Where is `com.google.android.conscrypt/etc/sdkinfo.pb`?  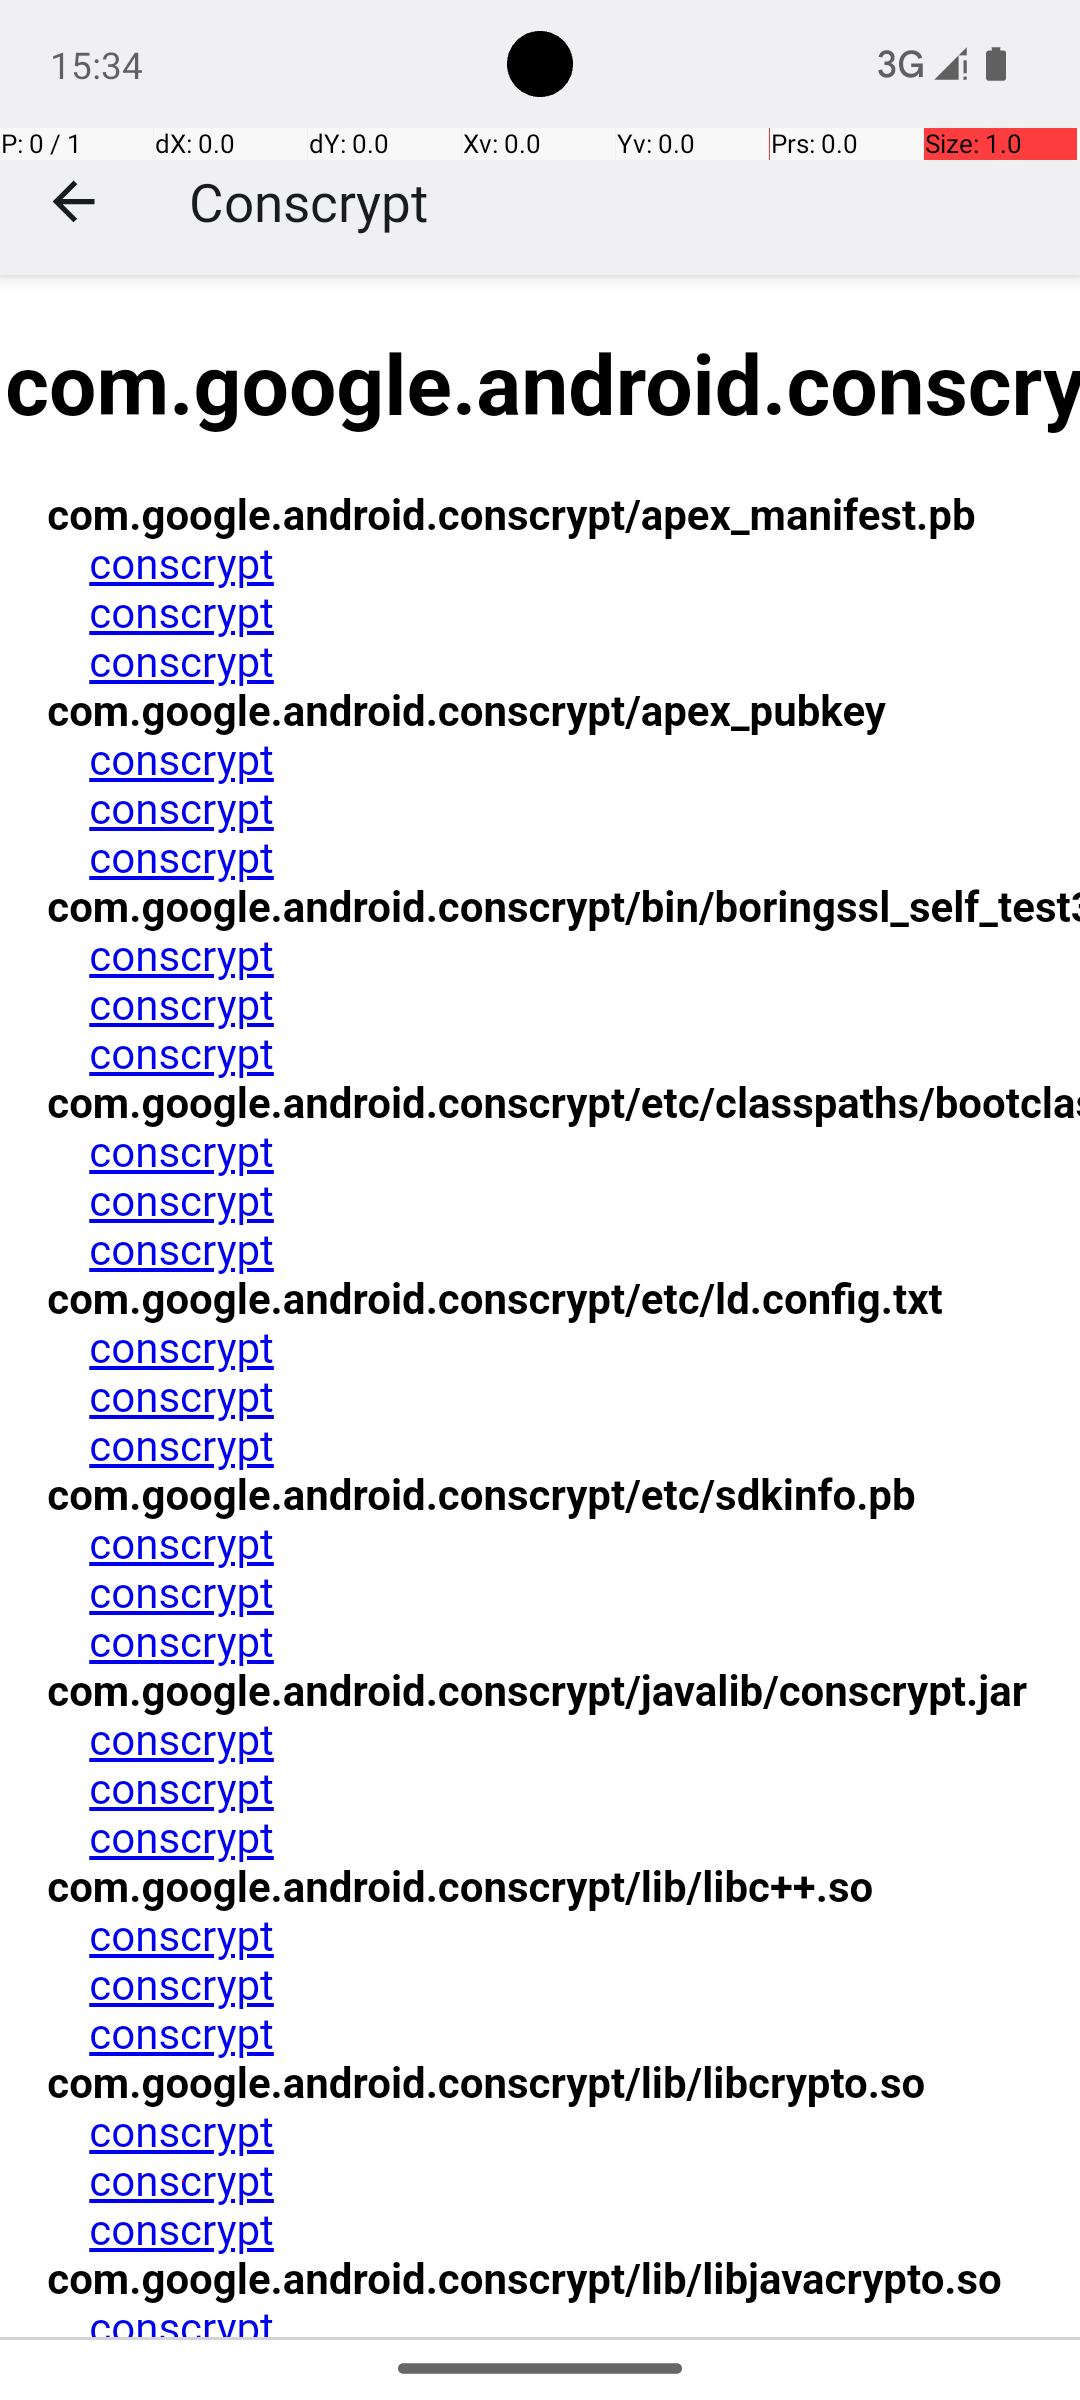 com.google.android.conscrypt/etc/sdkinfo.pb is located at coordinates (480, 1495).